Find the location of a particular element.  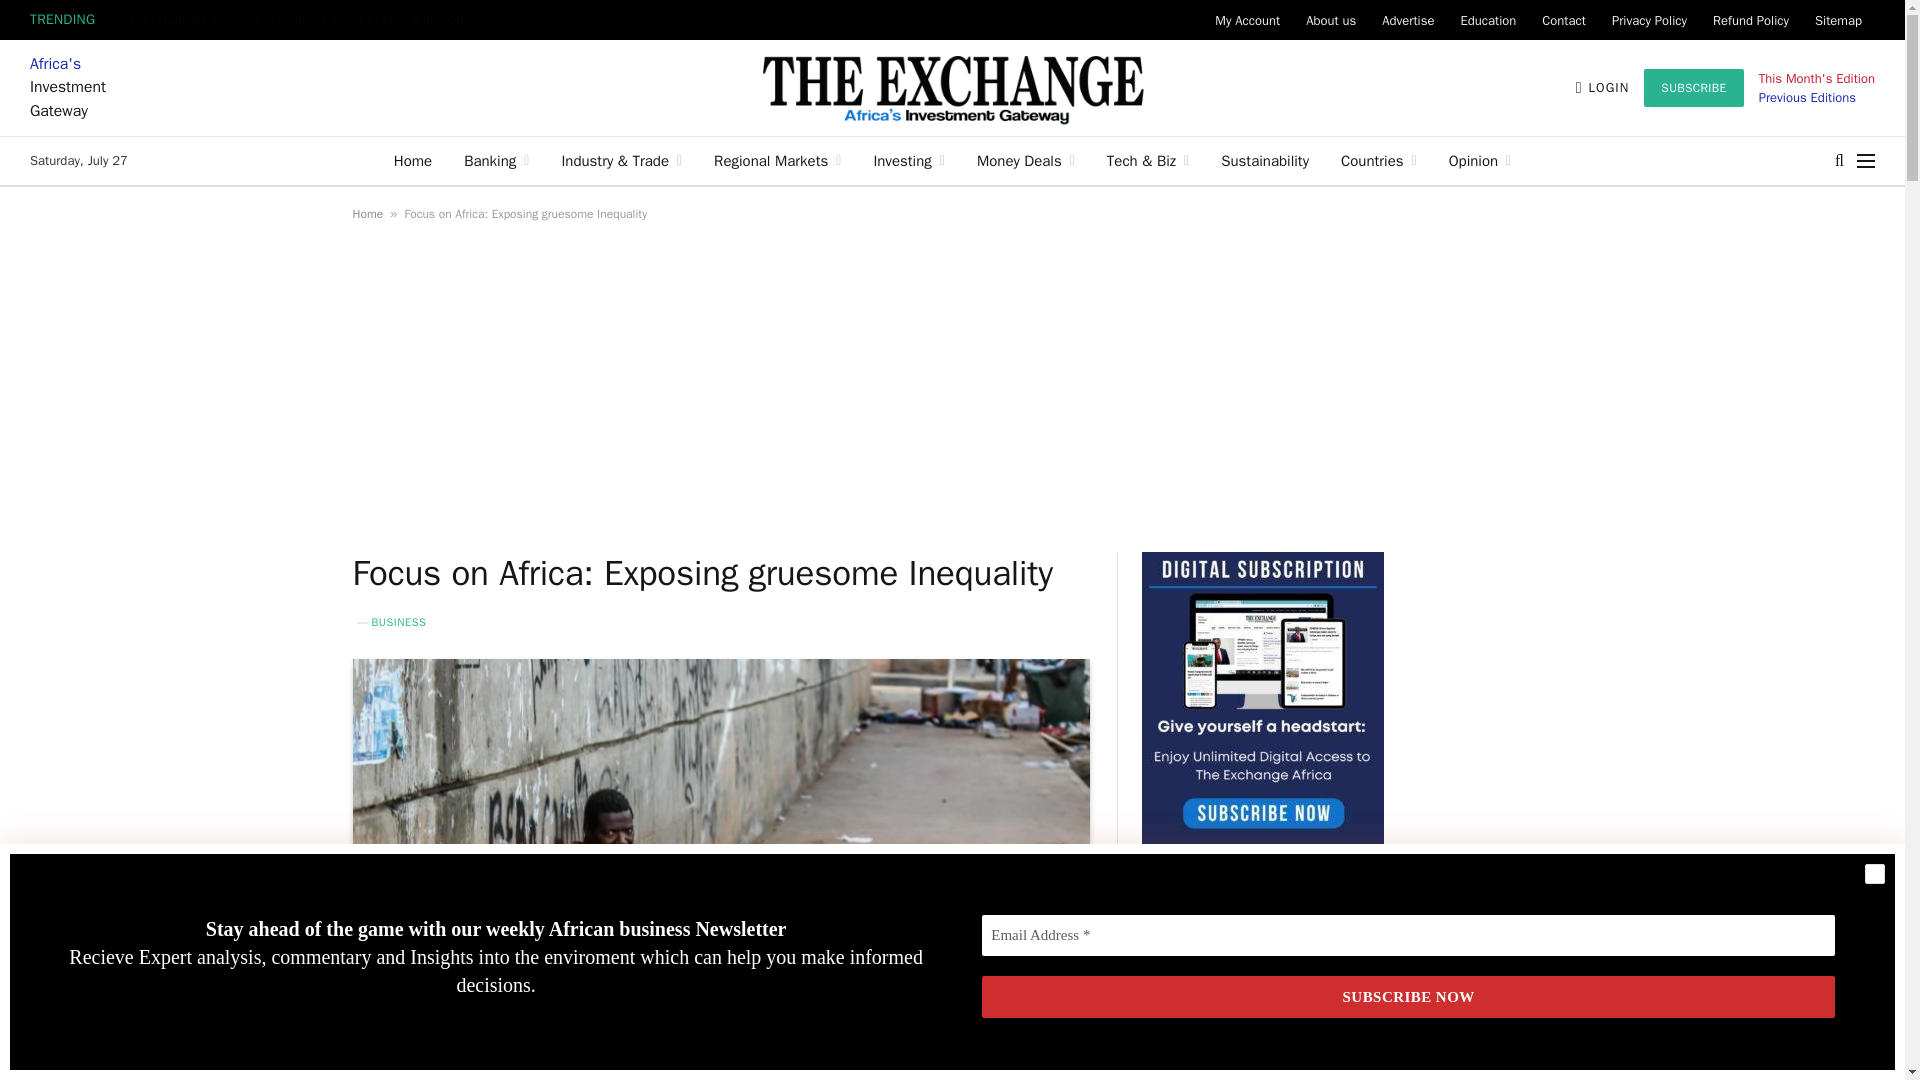

Contact is located at coordinates (1564, 20).